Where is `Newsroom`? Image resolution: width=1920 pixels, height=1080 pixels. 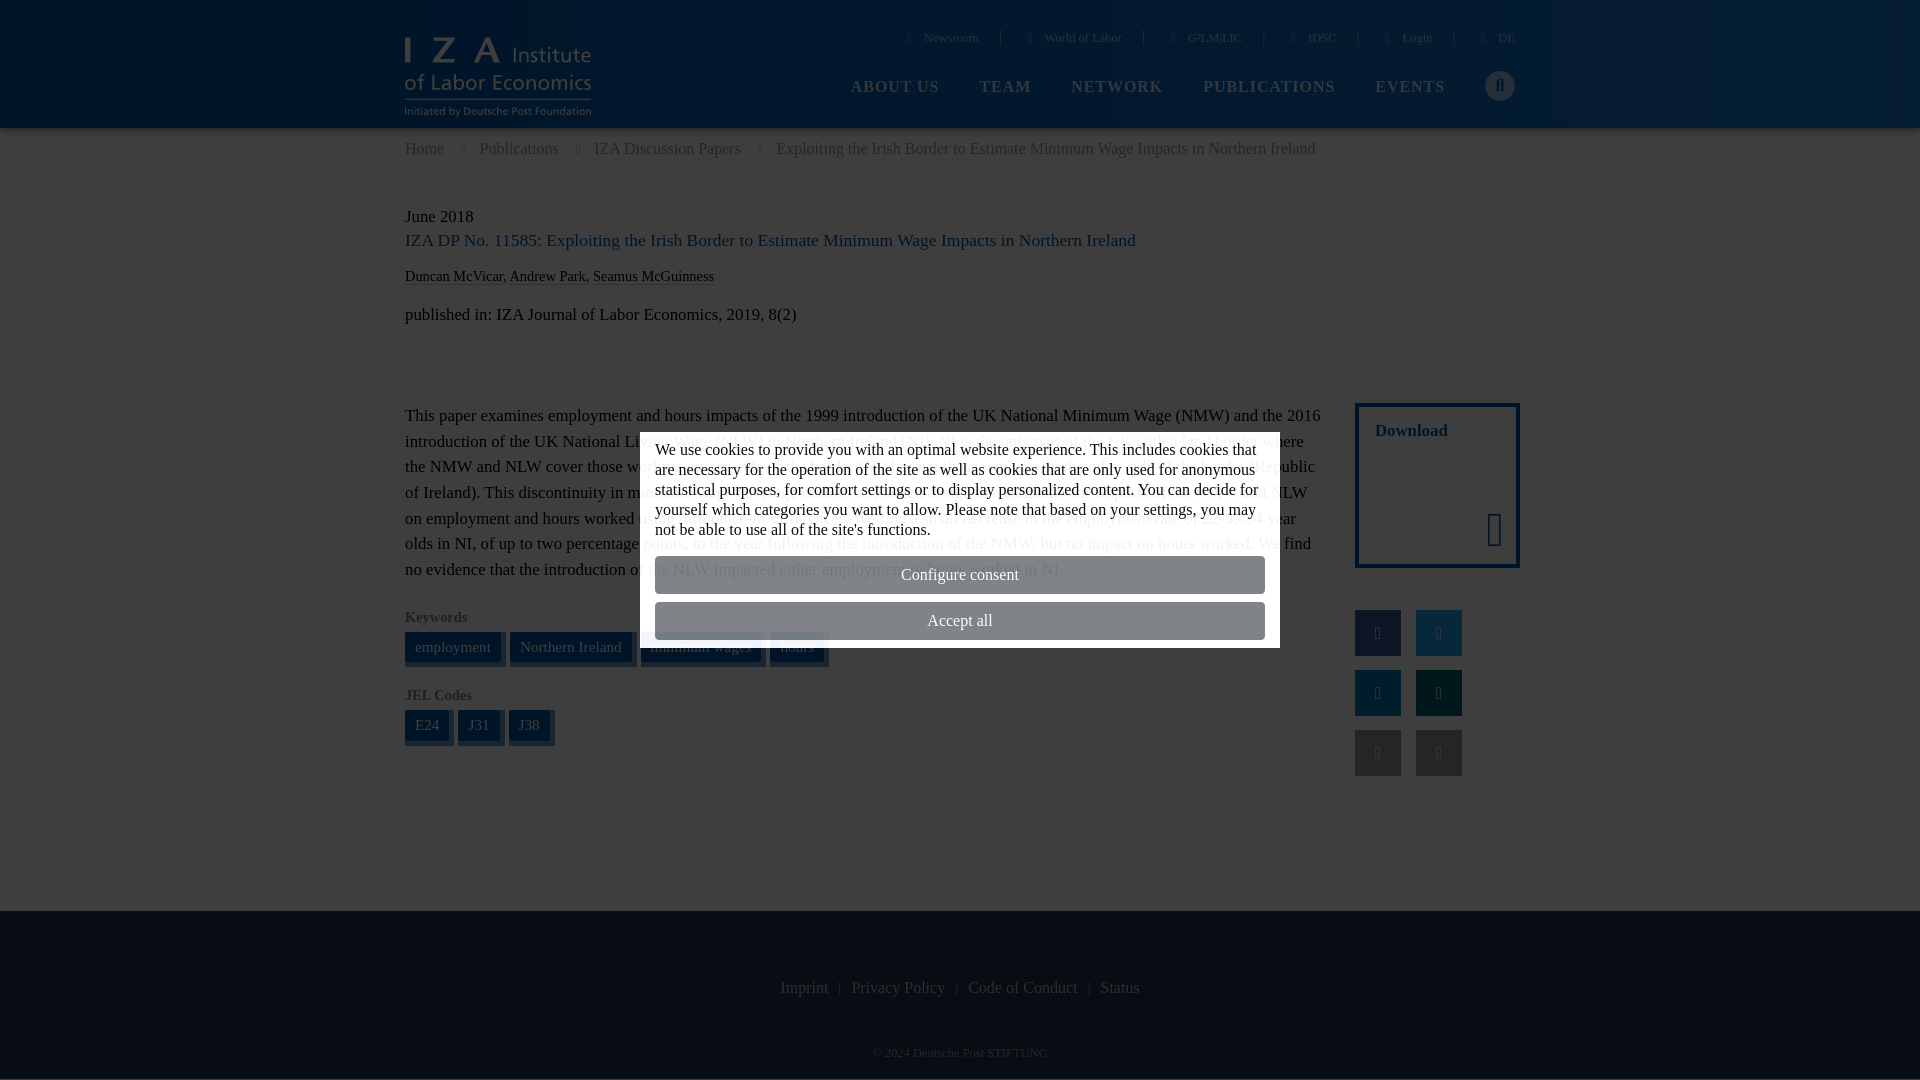
Newsroom is located at coordinates (940, 40).